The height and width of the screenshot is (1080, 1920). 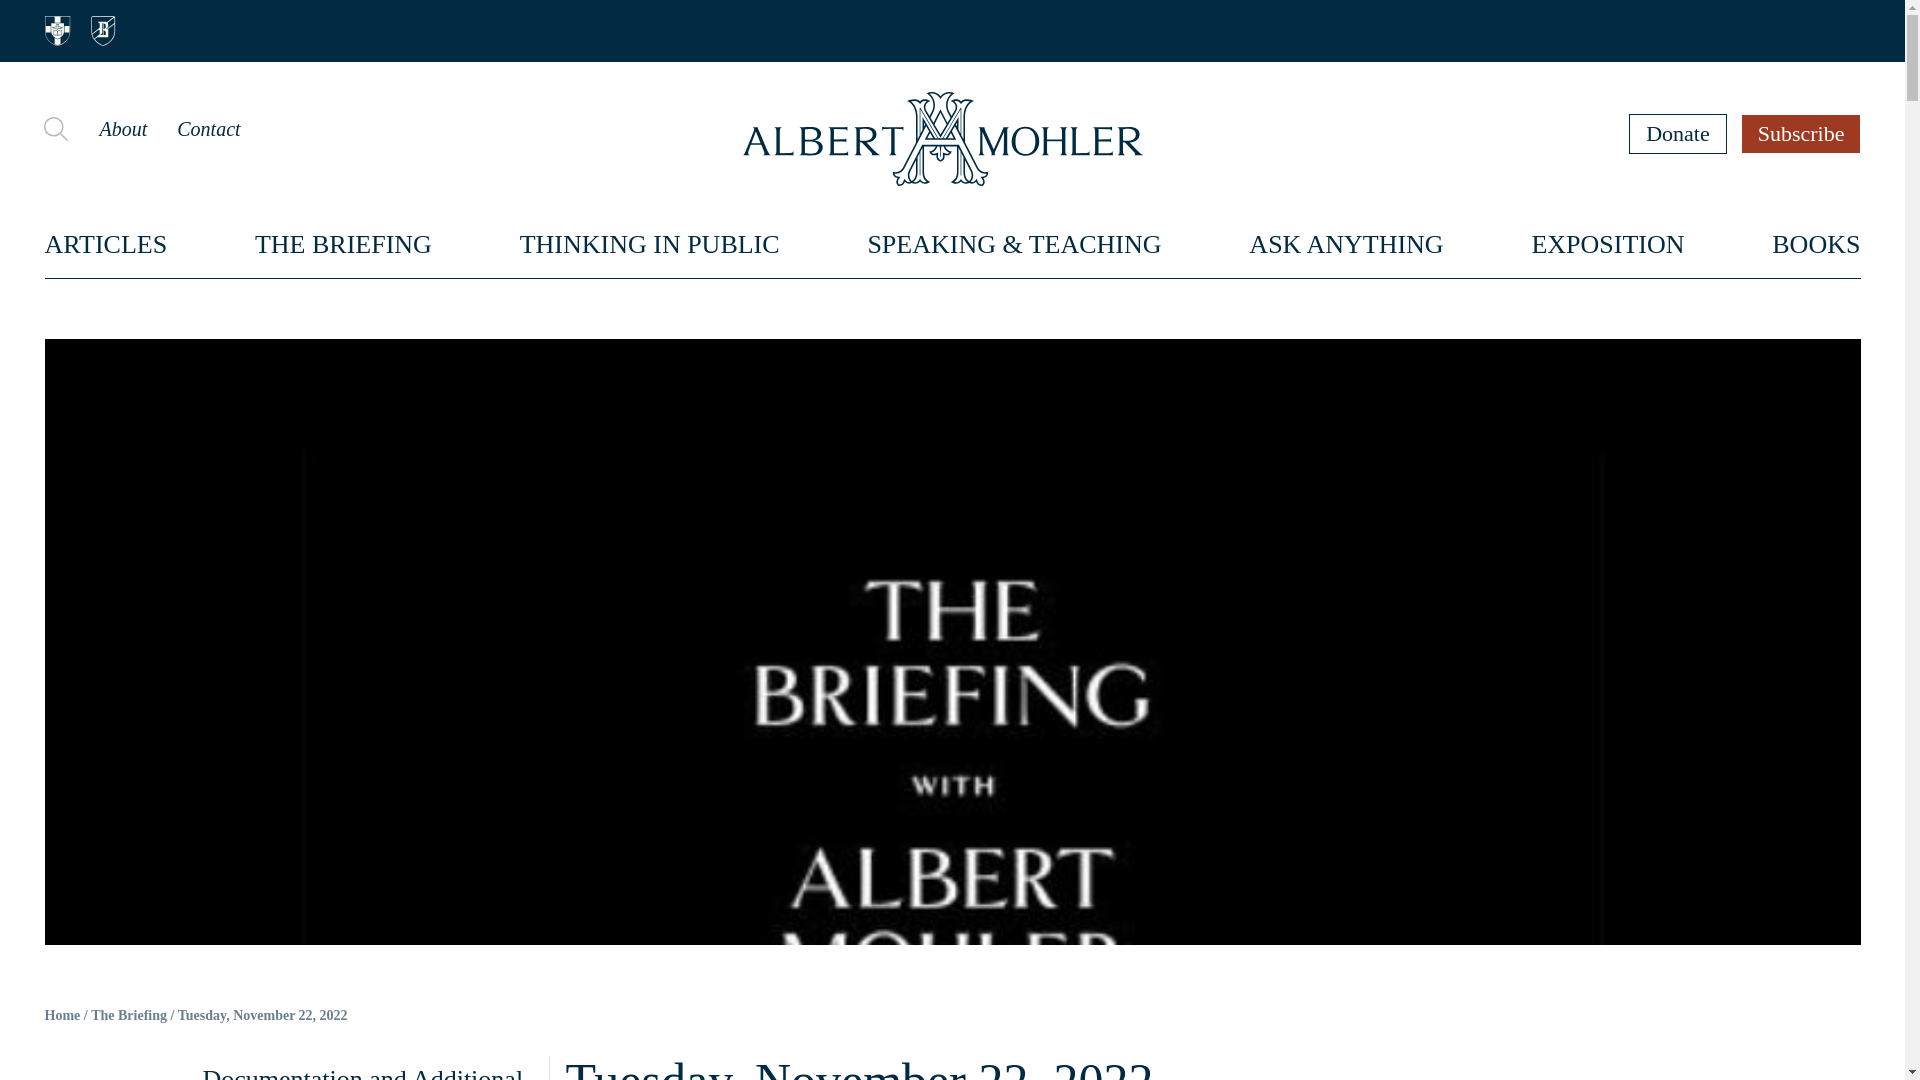 I want to click on THE BRIEFING, so click(x=344, y=244).